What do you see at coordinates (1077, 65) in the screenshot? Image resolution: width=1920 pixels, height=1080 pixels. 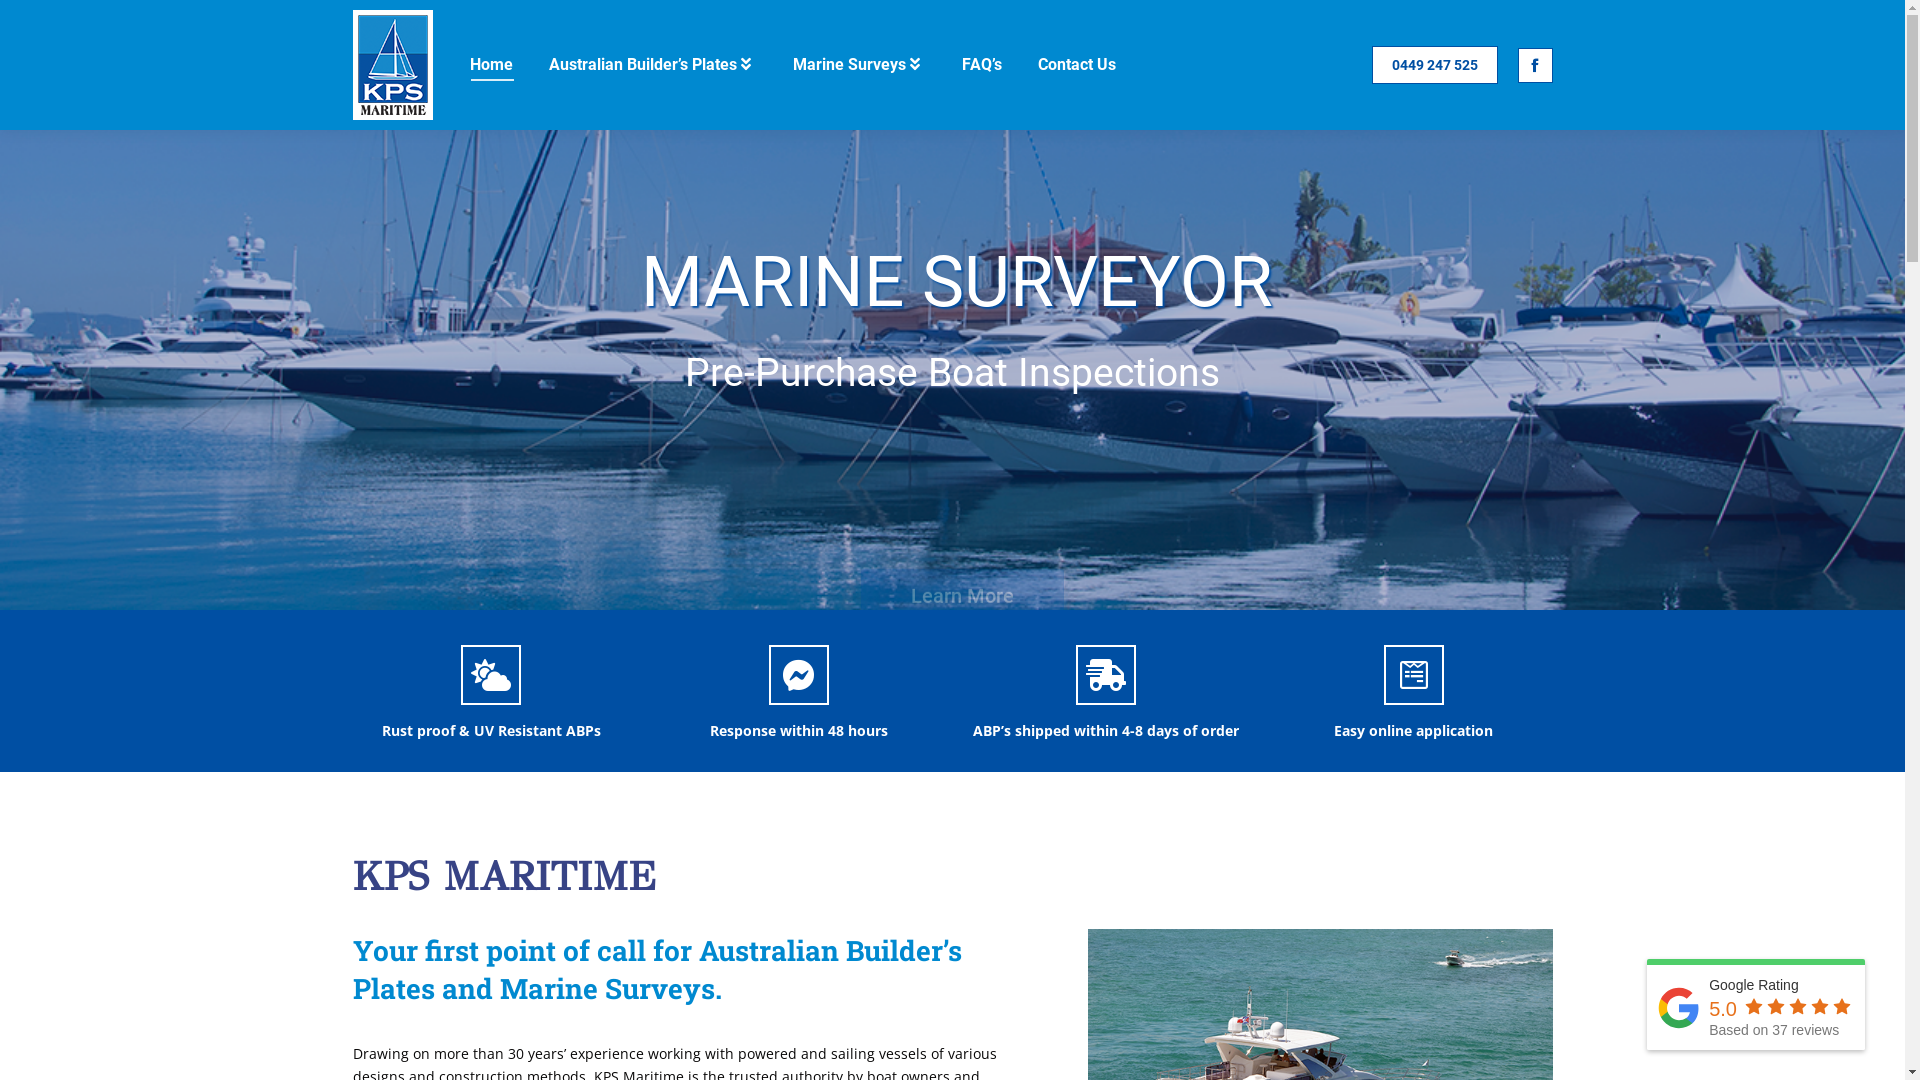 I see `Contact Us` at bounding box center [1077, 65].